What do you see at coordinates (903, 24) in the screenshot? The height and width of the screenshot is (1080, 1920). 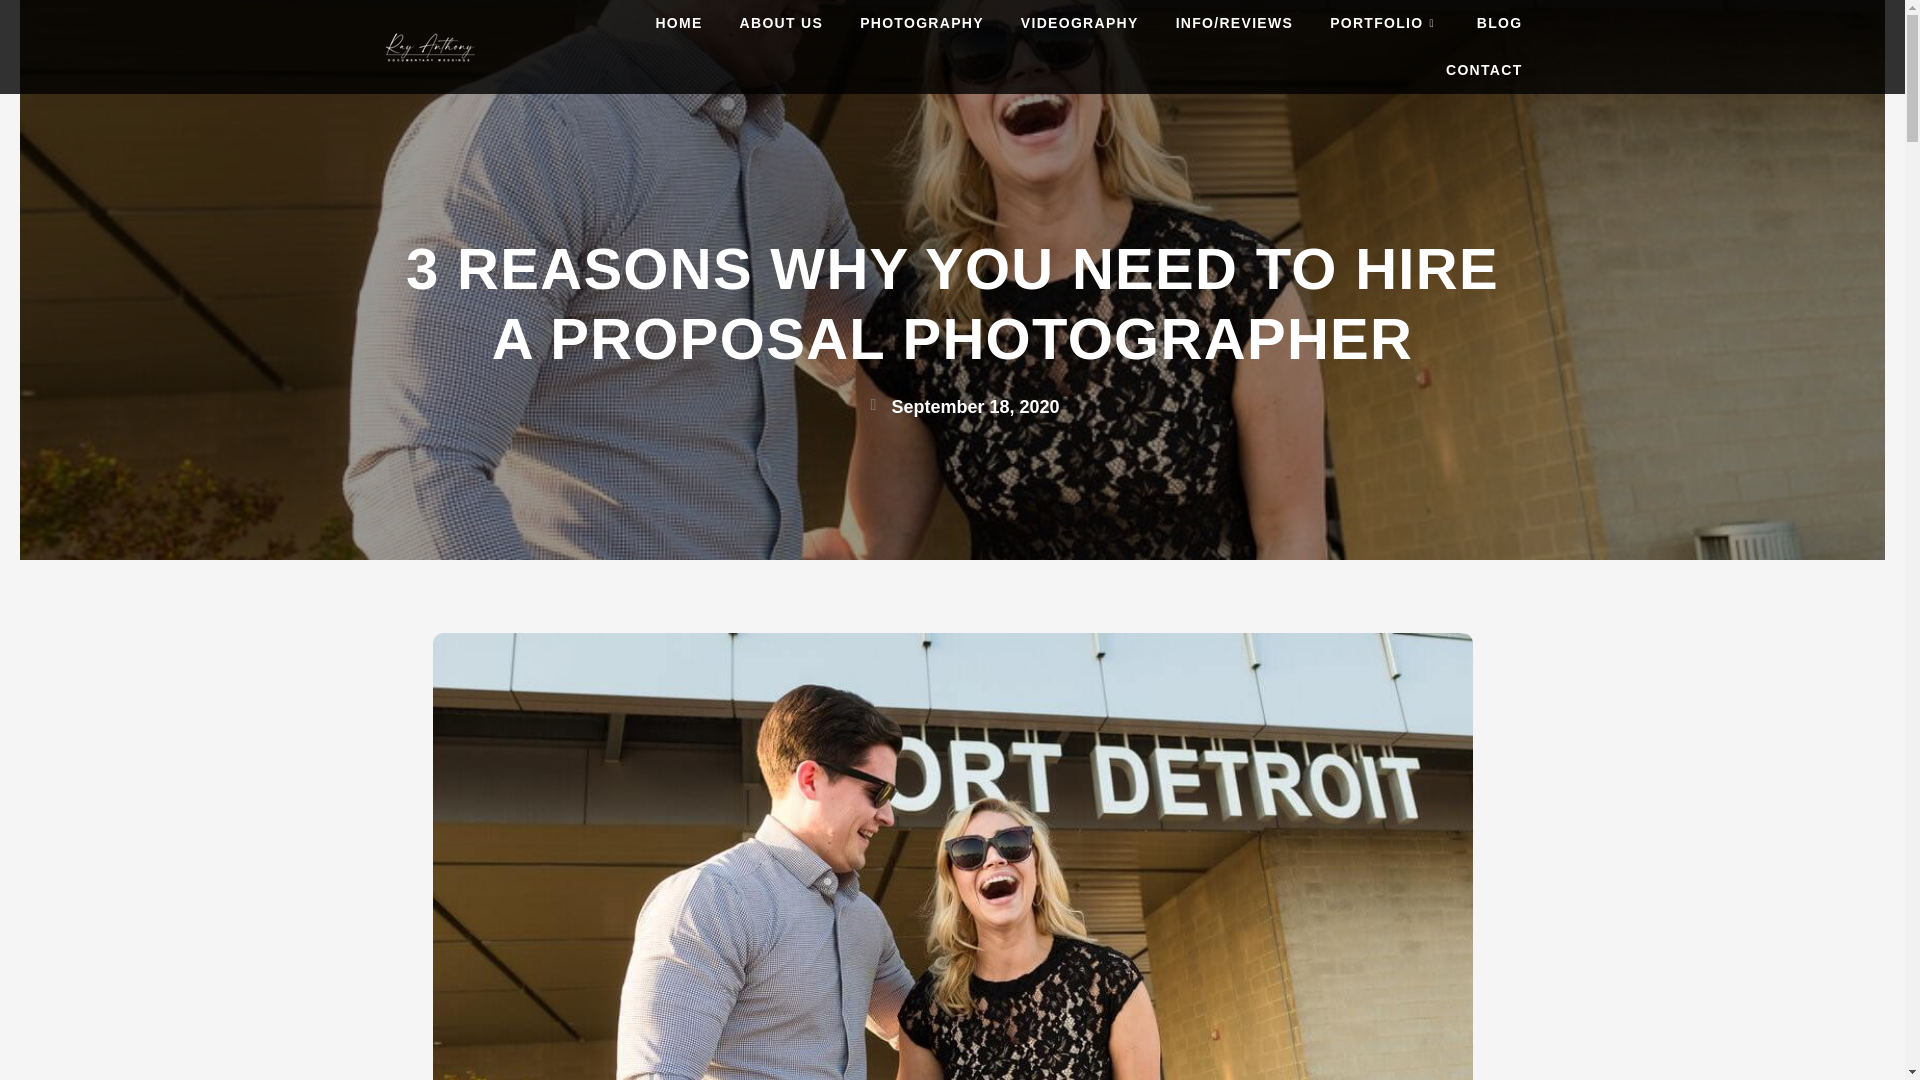 I see `PHOTOGRAPHY` at bounding box center [903, 24].